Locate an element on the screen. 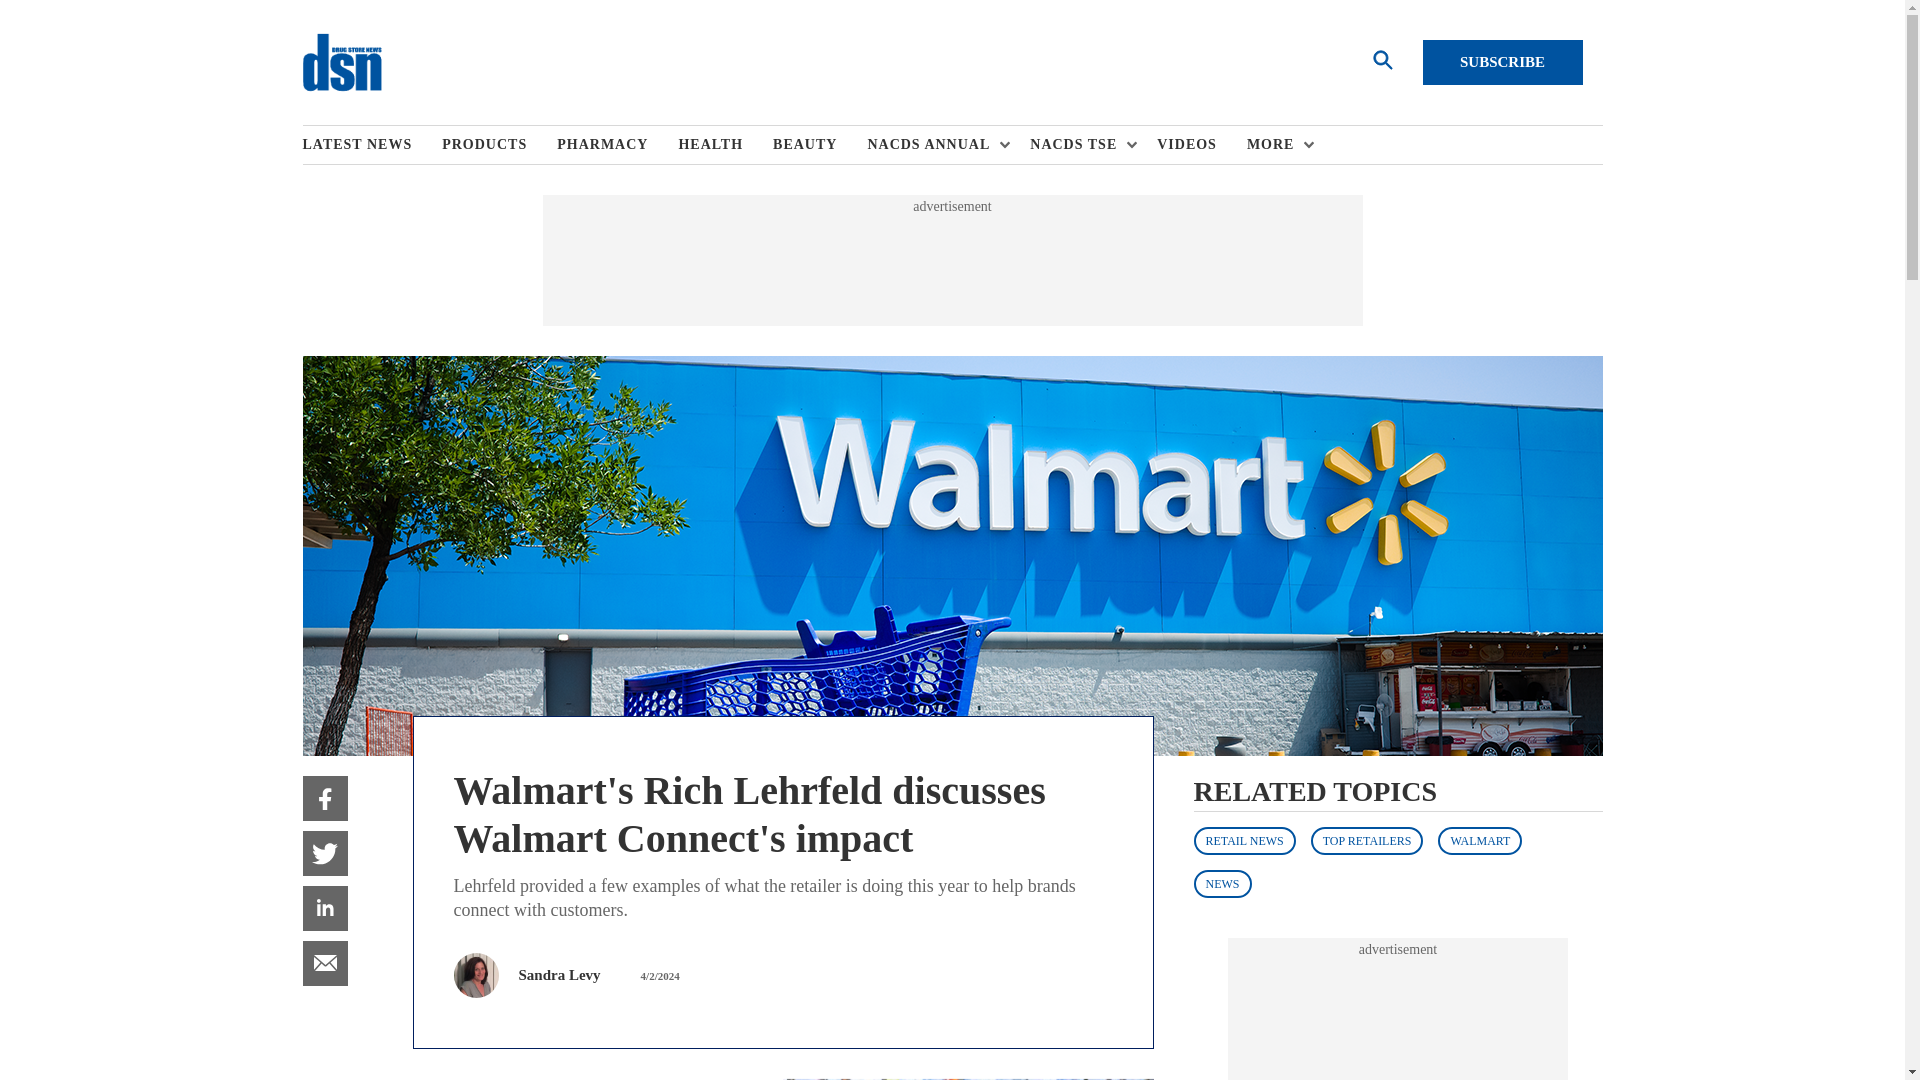 This screenshot has height=1080, width=1920. 3rd party ad content is located at coordinates (952, 260).